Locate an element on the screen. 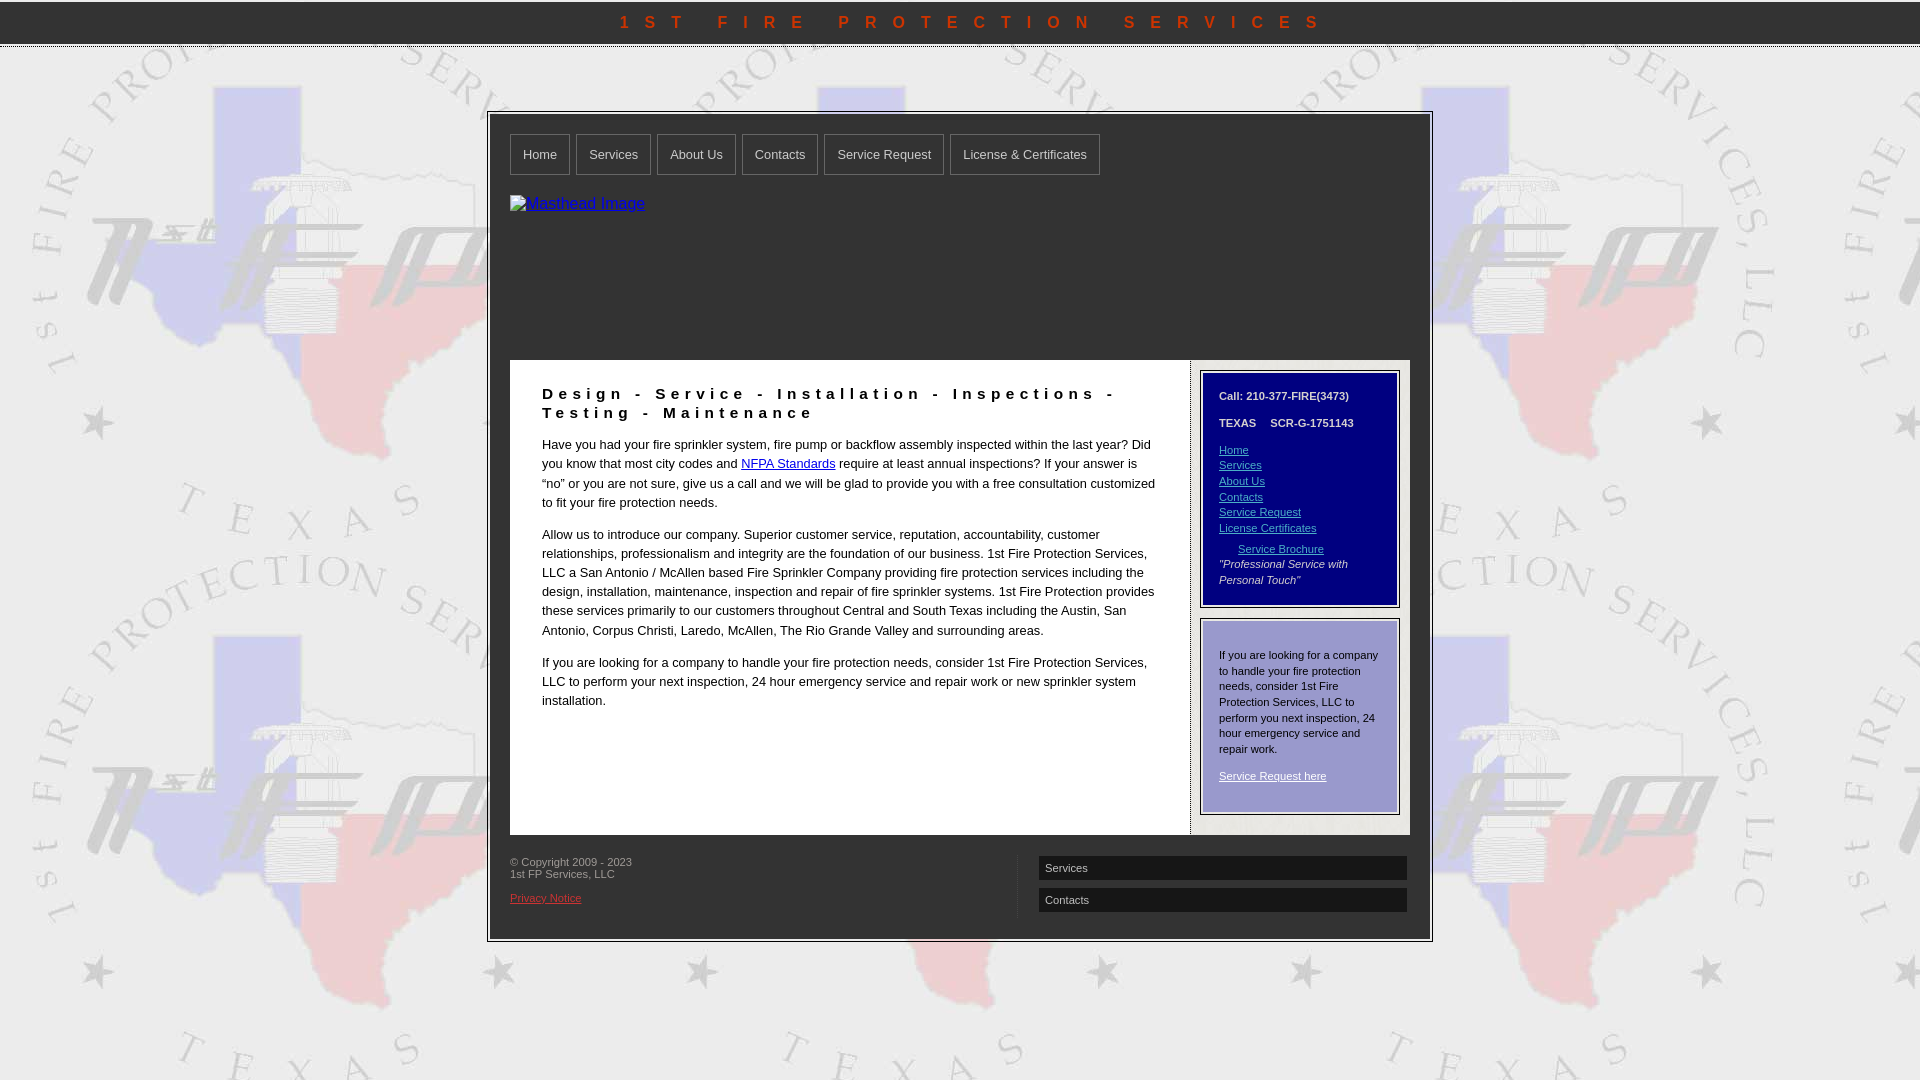 The width and height of the screenshot is (1920, 1080). Service Request is located at coordinates (1260, 512).